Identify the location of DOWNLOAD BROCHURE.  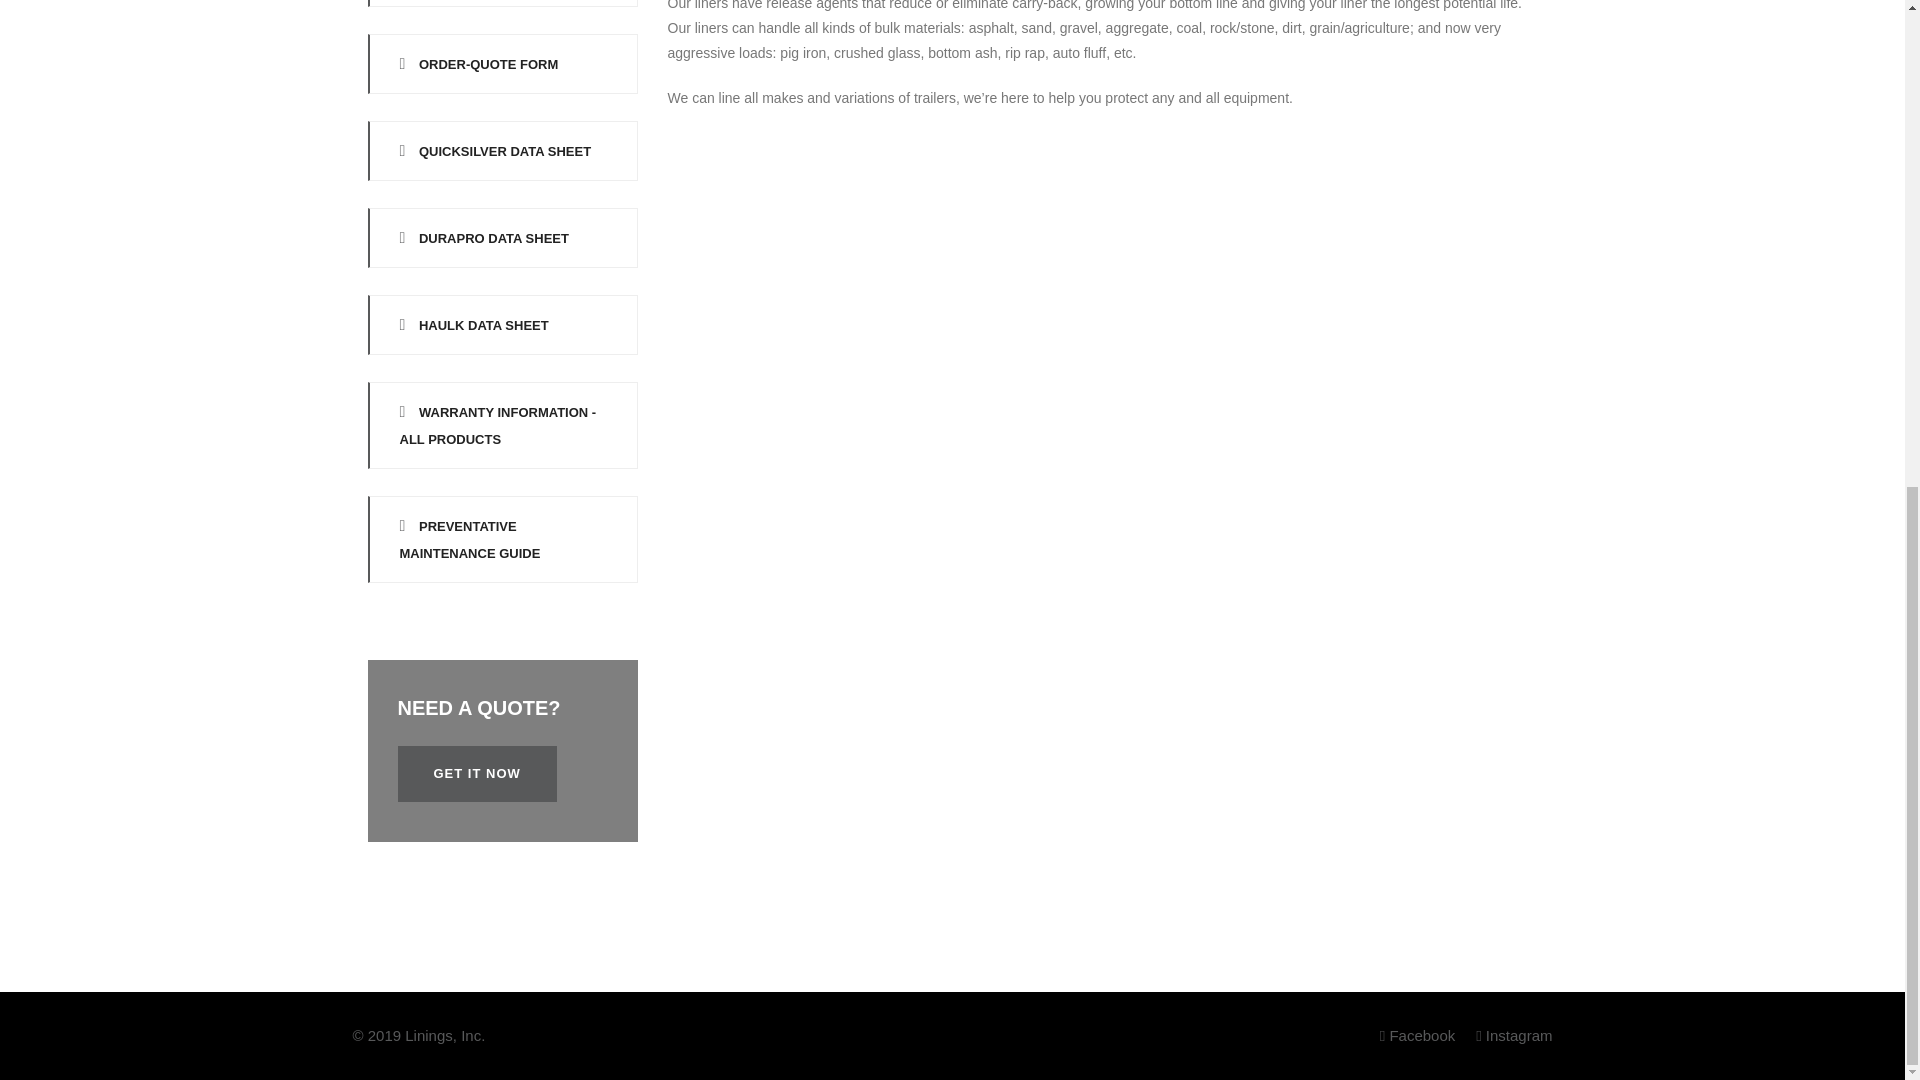
(502, 3).